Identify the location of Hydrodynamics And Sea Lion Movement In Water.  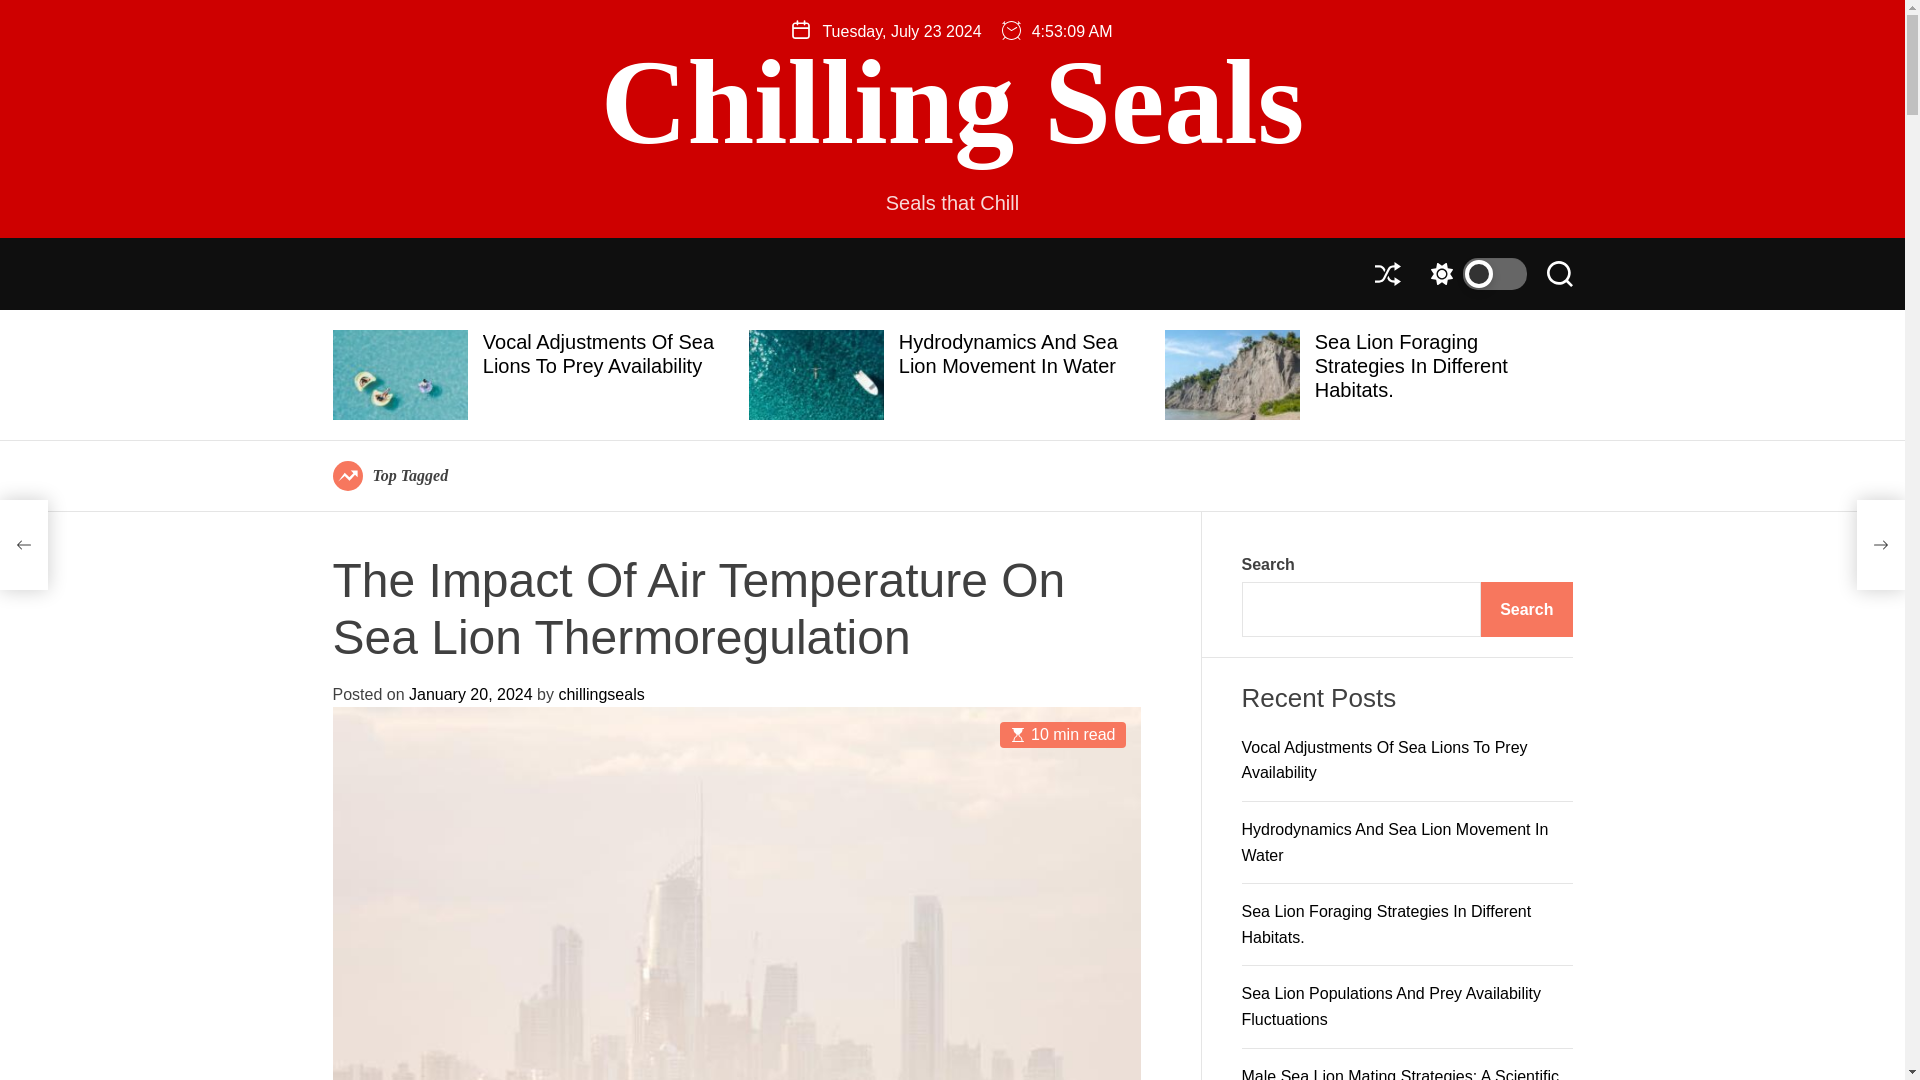
(1008, 353).